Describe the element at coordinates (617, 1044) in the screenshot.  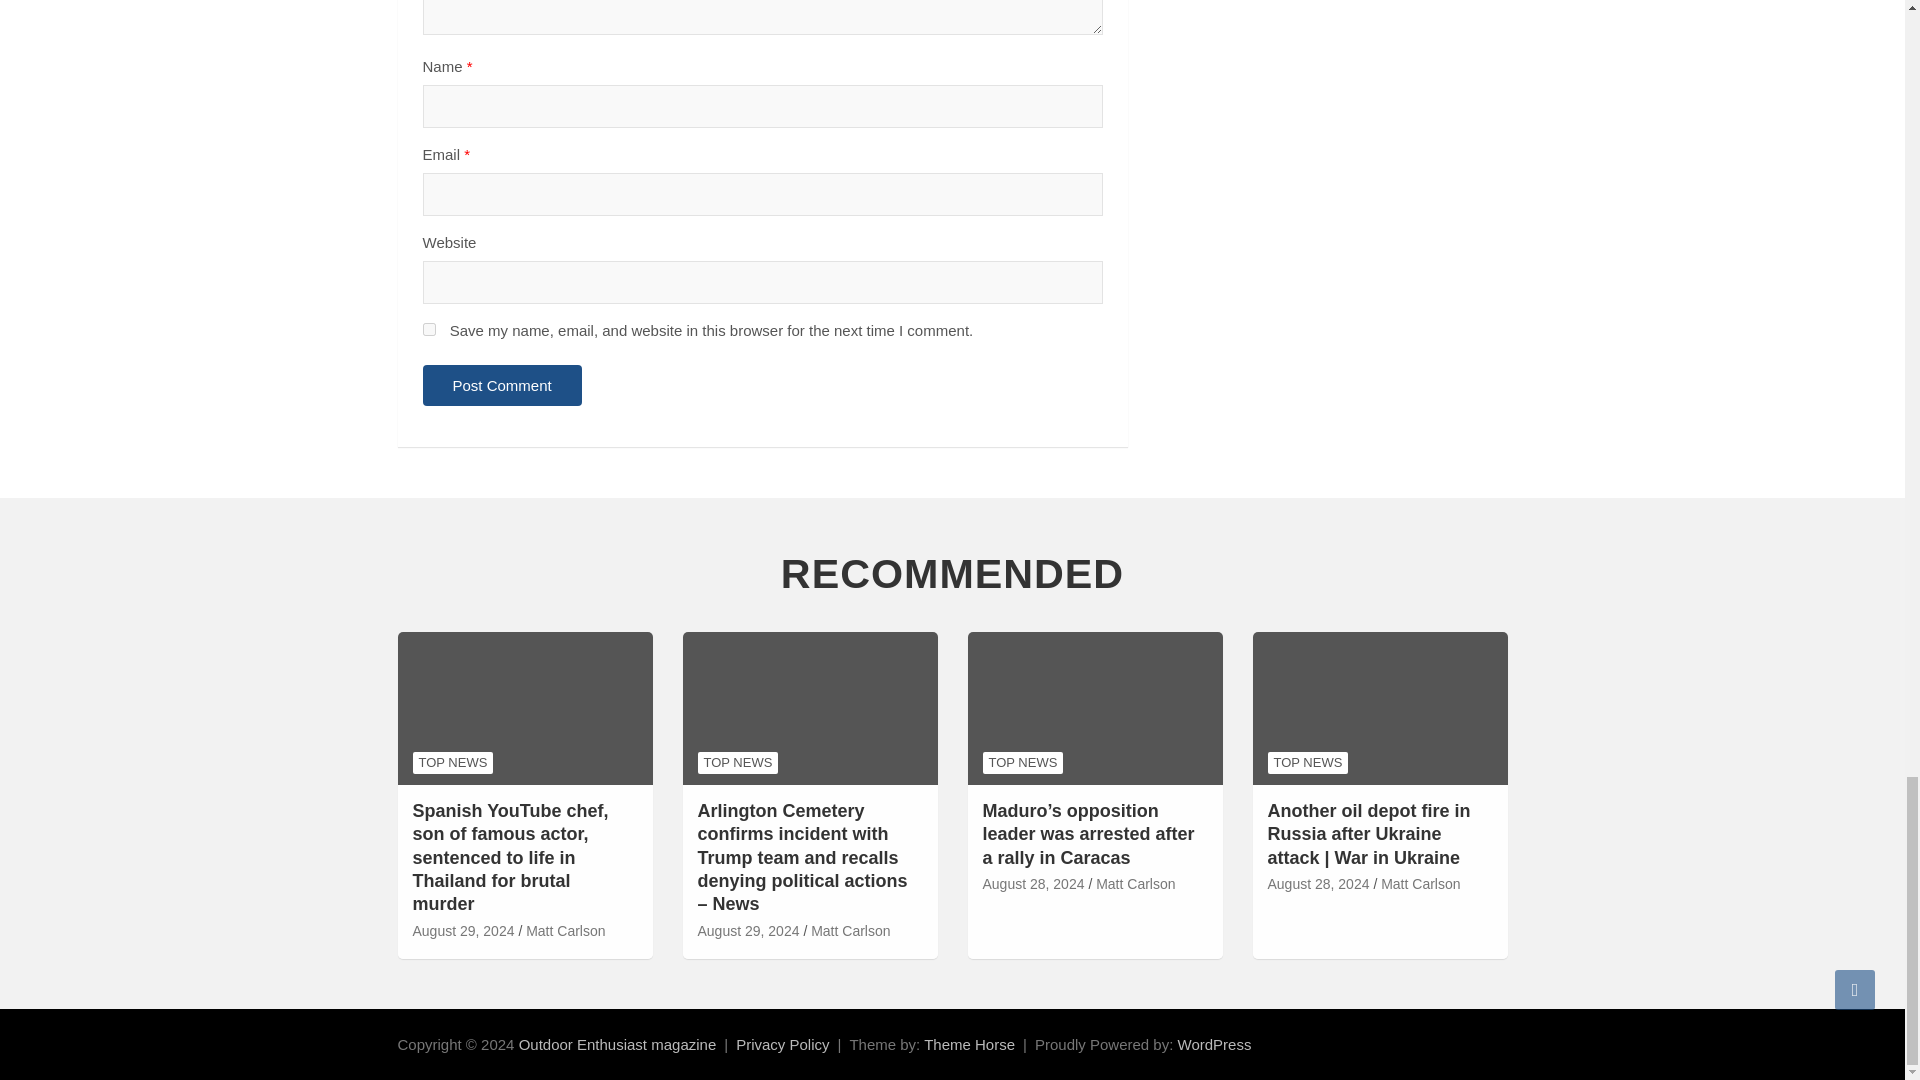
I see `Outdoor Enthusiast magazine` at that location.